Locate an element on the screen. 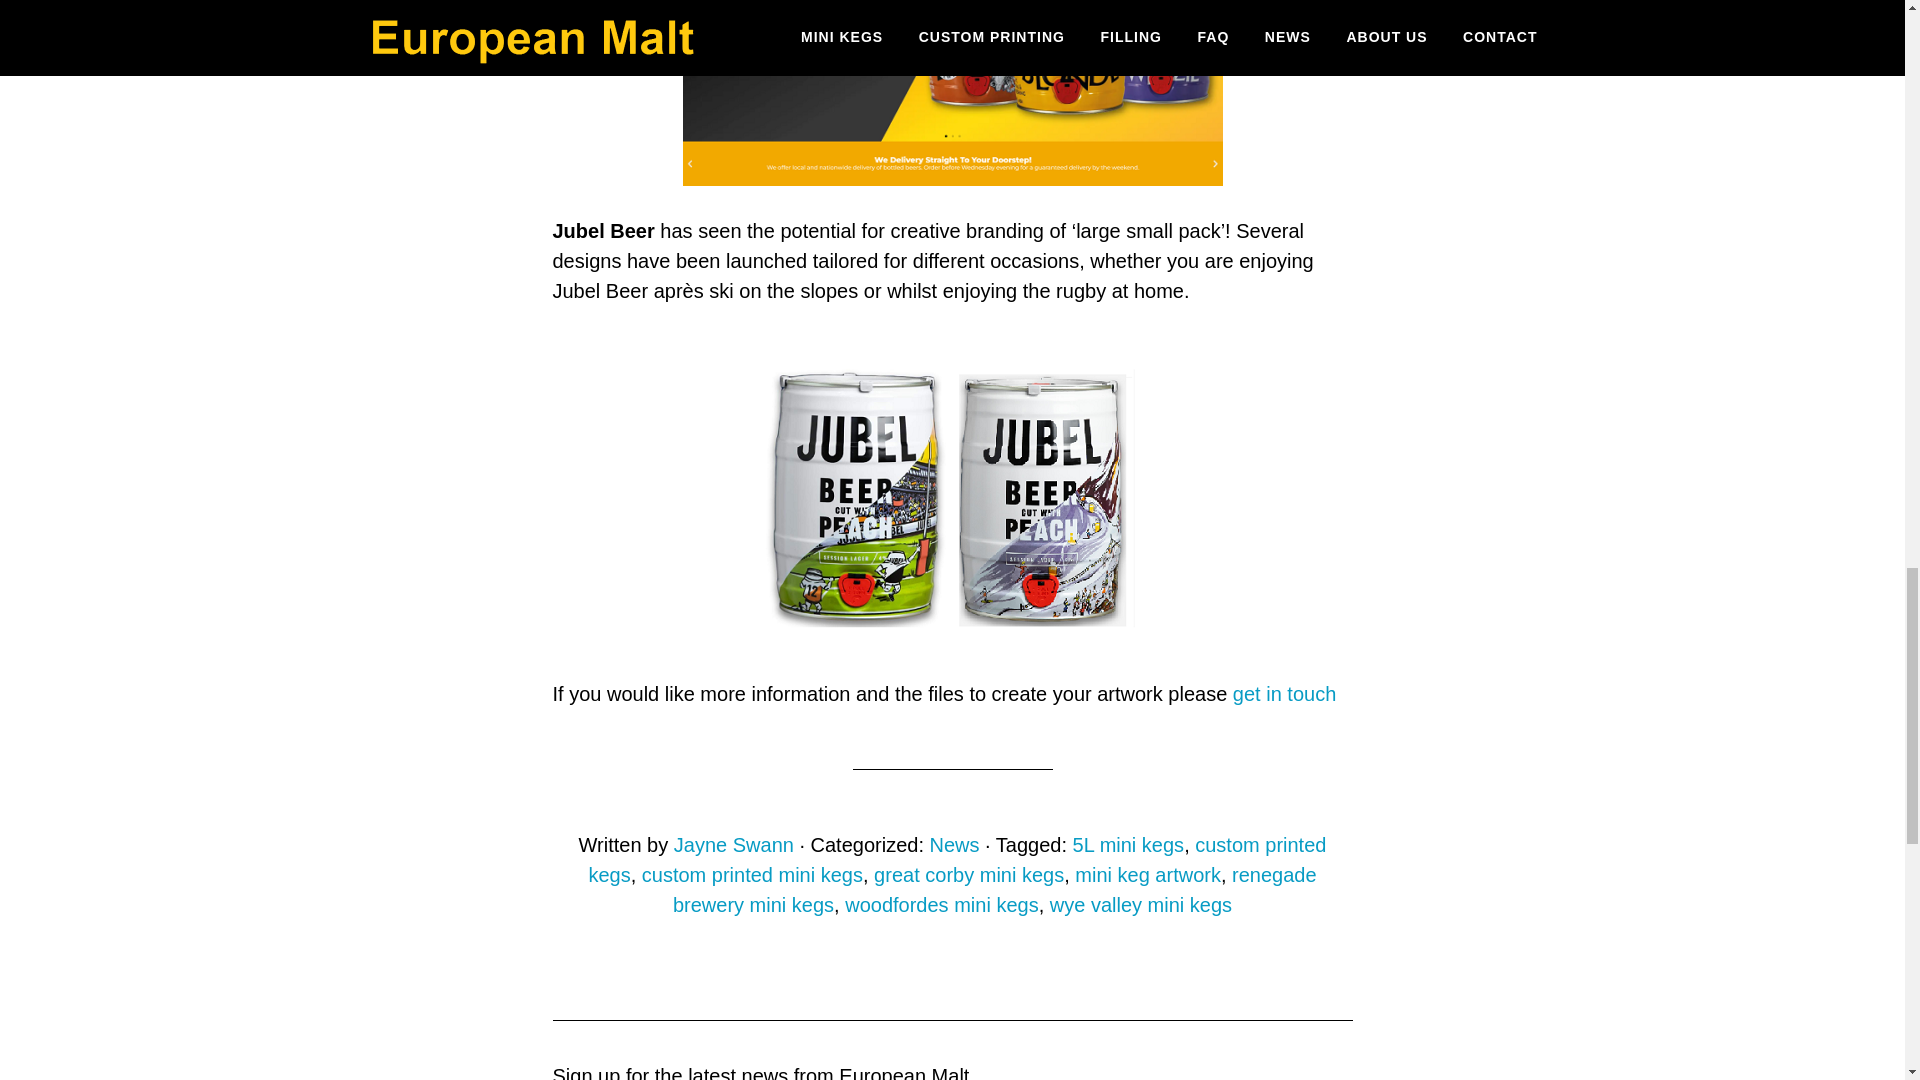 Image resolution: width=1920 pixels, height=1080 pixels. 5L mini kegs is located at coordinates (1128, 844).